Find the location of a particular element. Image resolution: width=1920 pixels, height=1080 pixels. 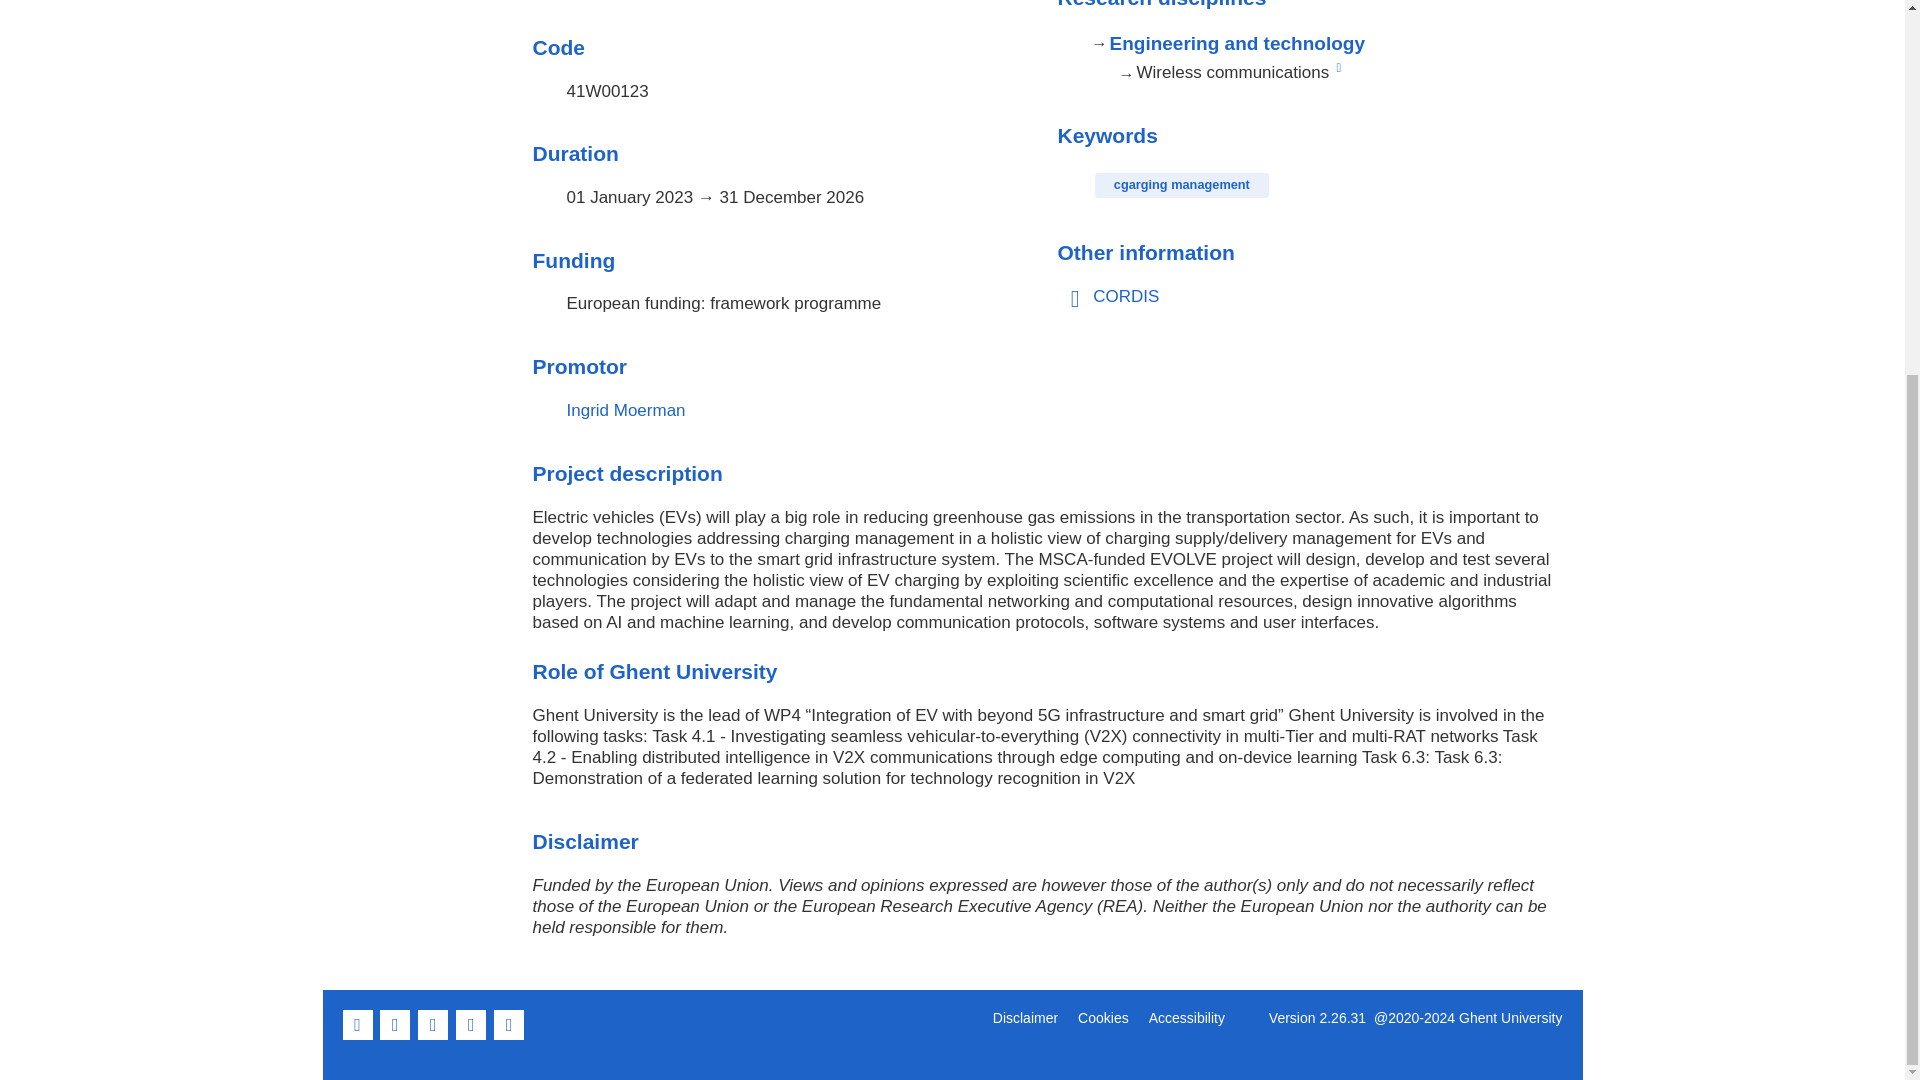

Accessibility is located at coordinates (1186, 1018).